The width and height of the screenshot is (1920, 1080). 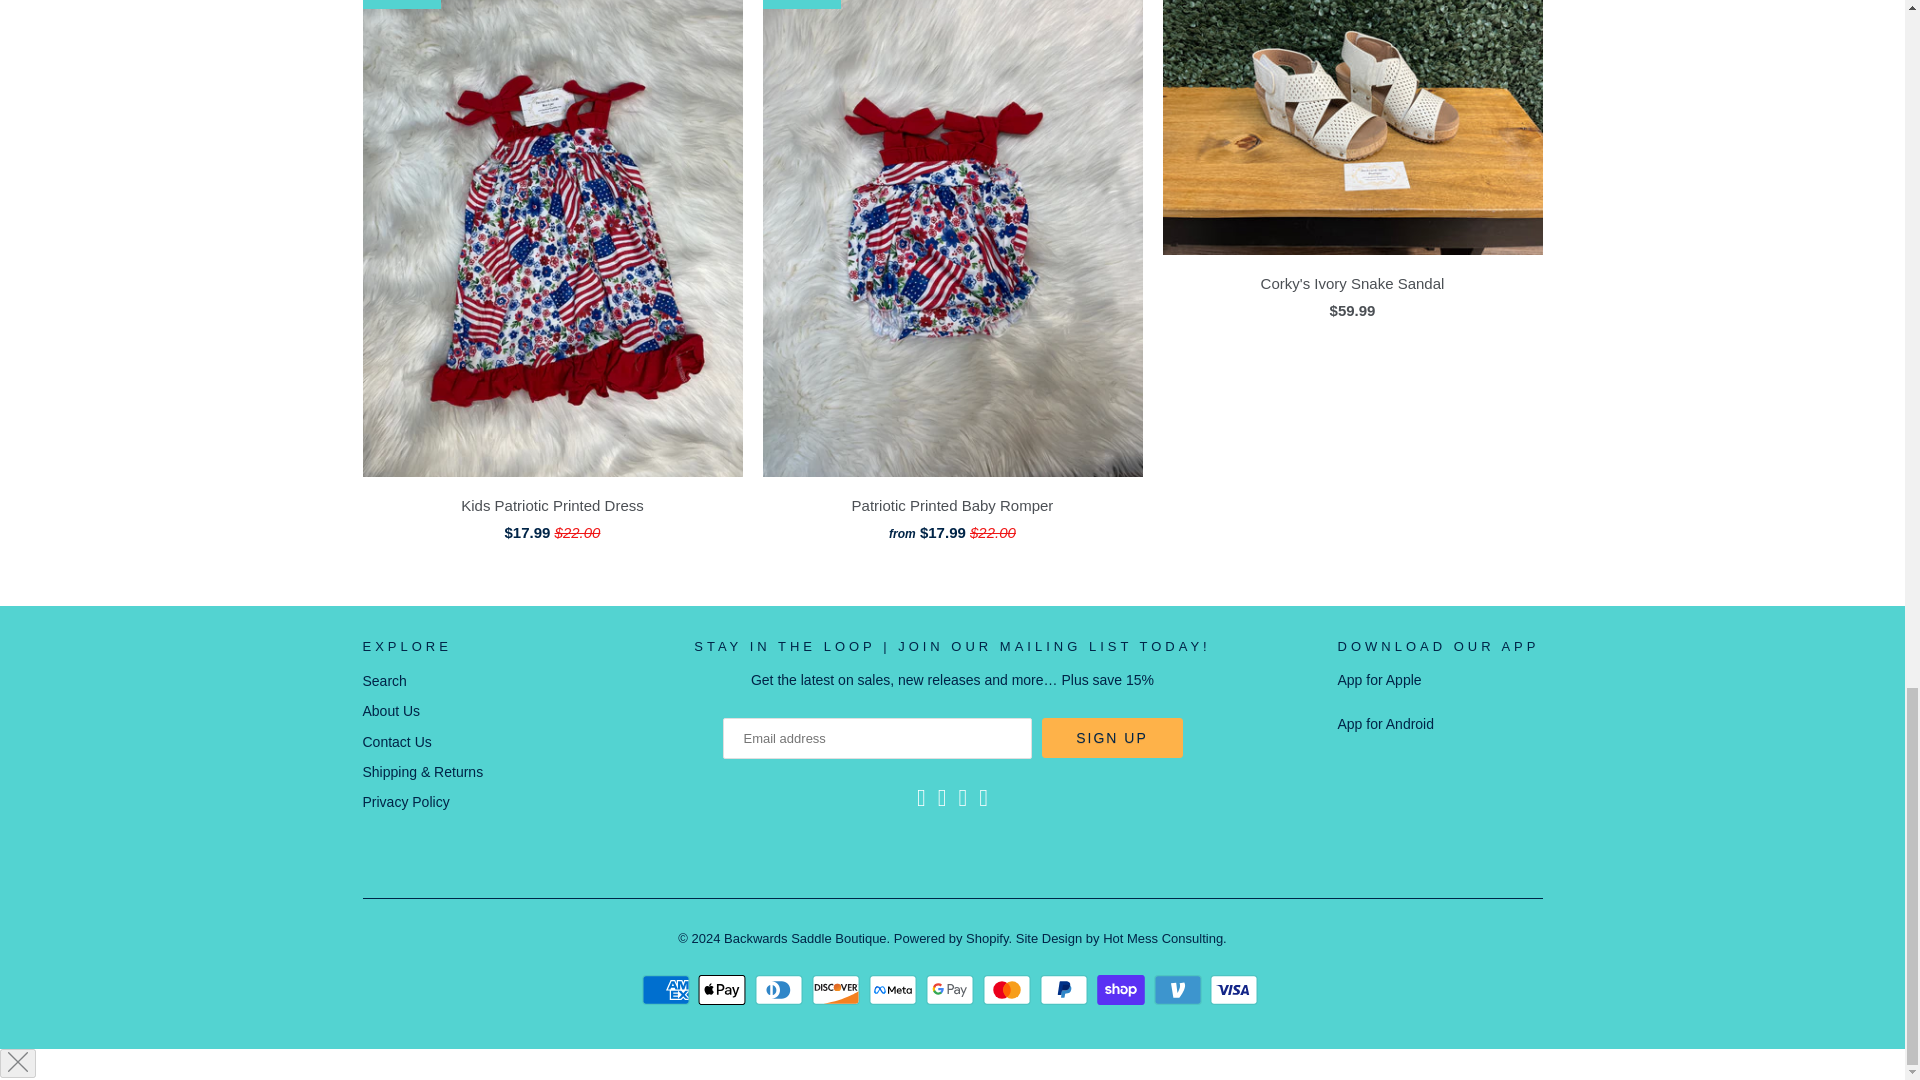 I want to click on Apple Pay, so click(x=724, y=990).